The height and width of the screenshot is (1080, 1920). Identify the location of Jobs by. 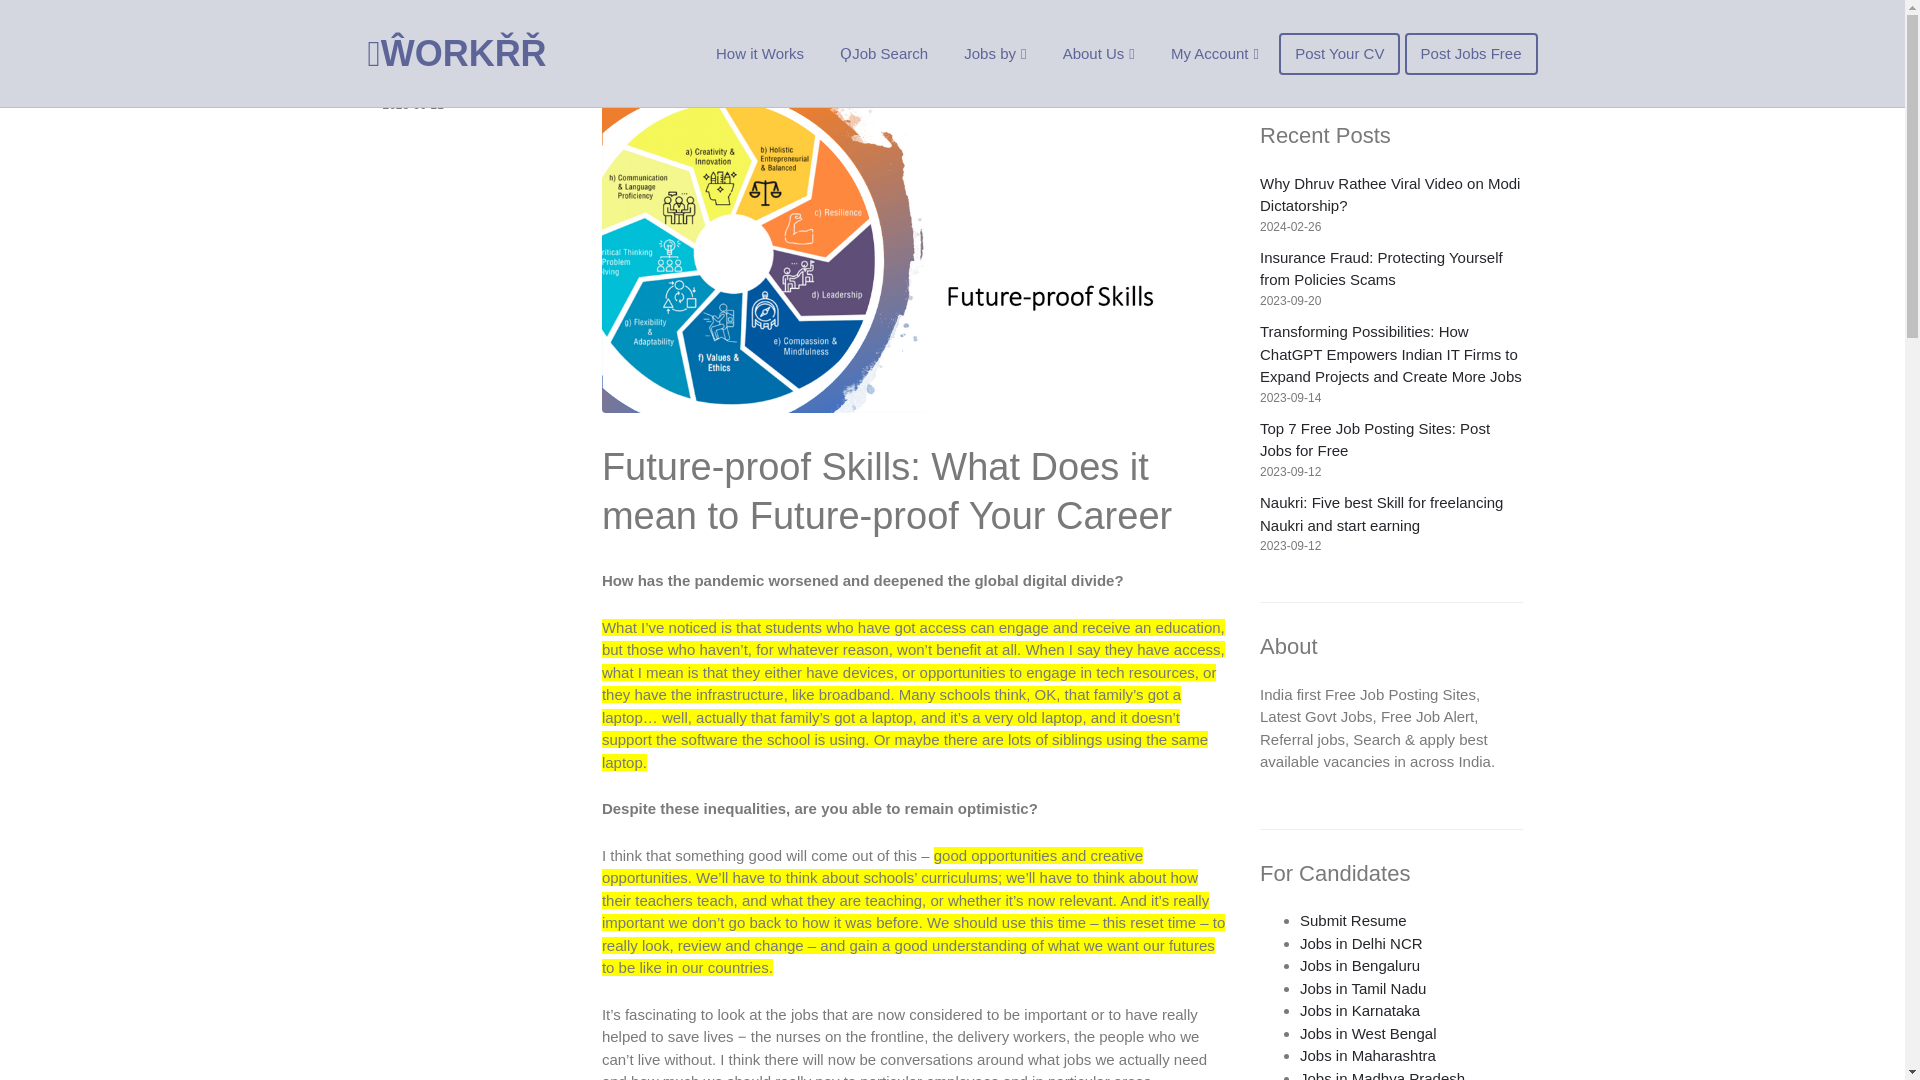
(995, 53).